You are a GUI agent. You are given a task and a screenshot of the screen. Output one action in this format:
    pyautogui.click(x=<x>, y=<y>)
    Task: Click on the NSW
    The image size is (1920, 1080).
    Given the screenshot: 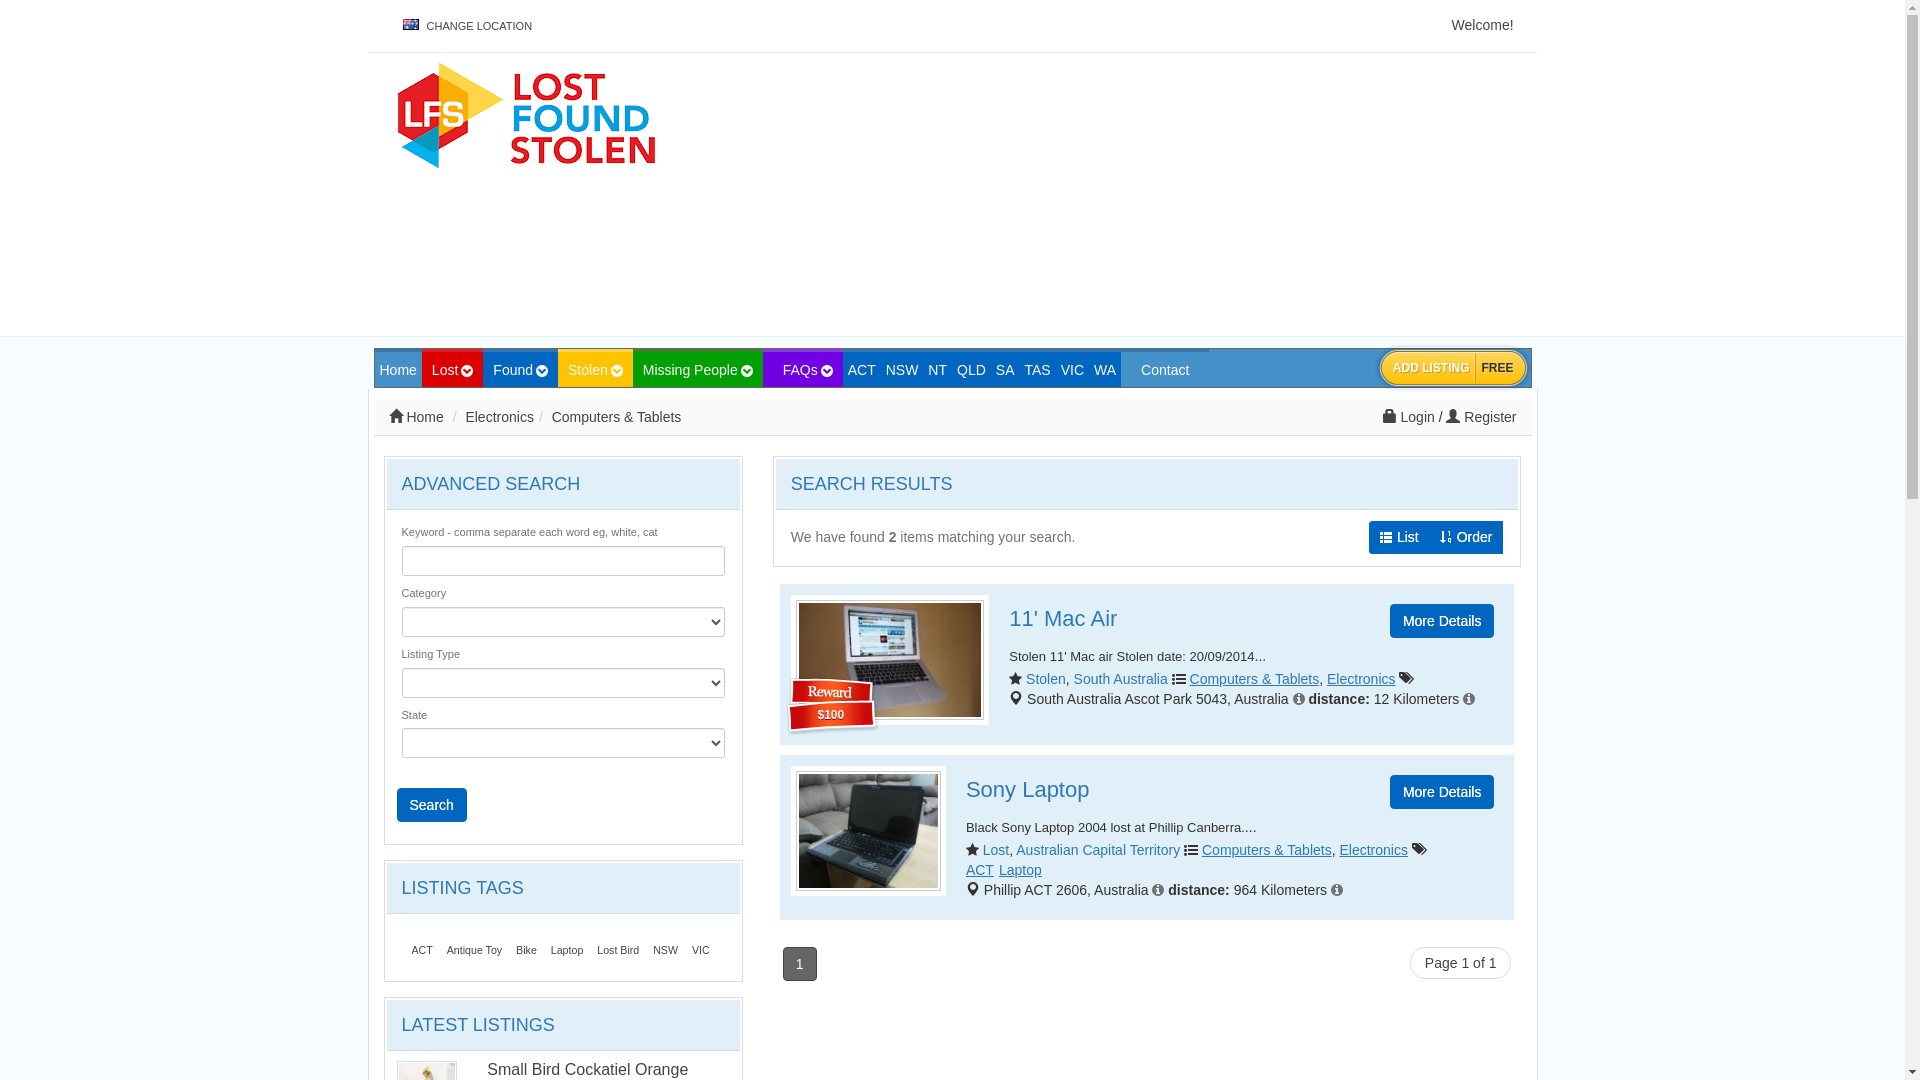 What is the action you would take?
    pyautogui.click(x=666, y=950)
    